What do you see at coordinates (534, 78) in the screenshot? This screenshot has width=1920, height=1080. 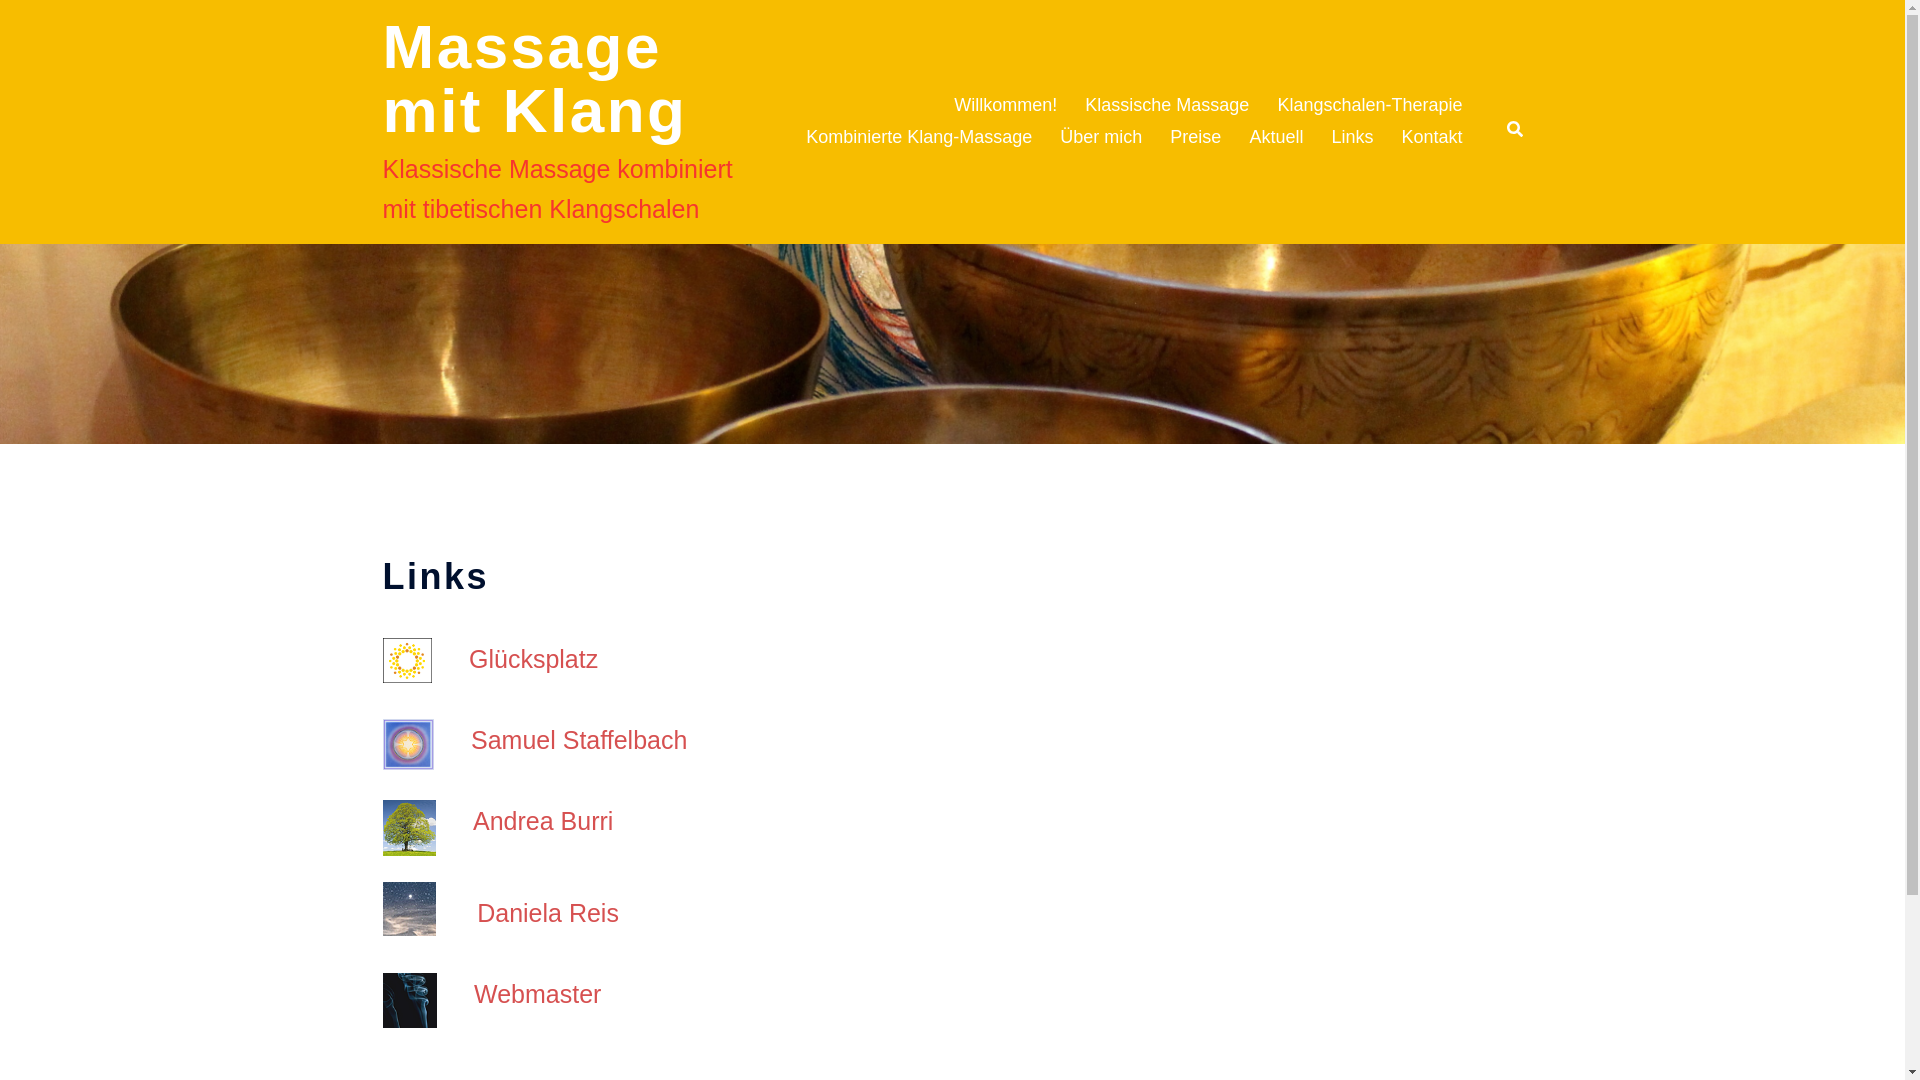 I see `Massage mit Klang` at bounding box center [534, 78].